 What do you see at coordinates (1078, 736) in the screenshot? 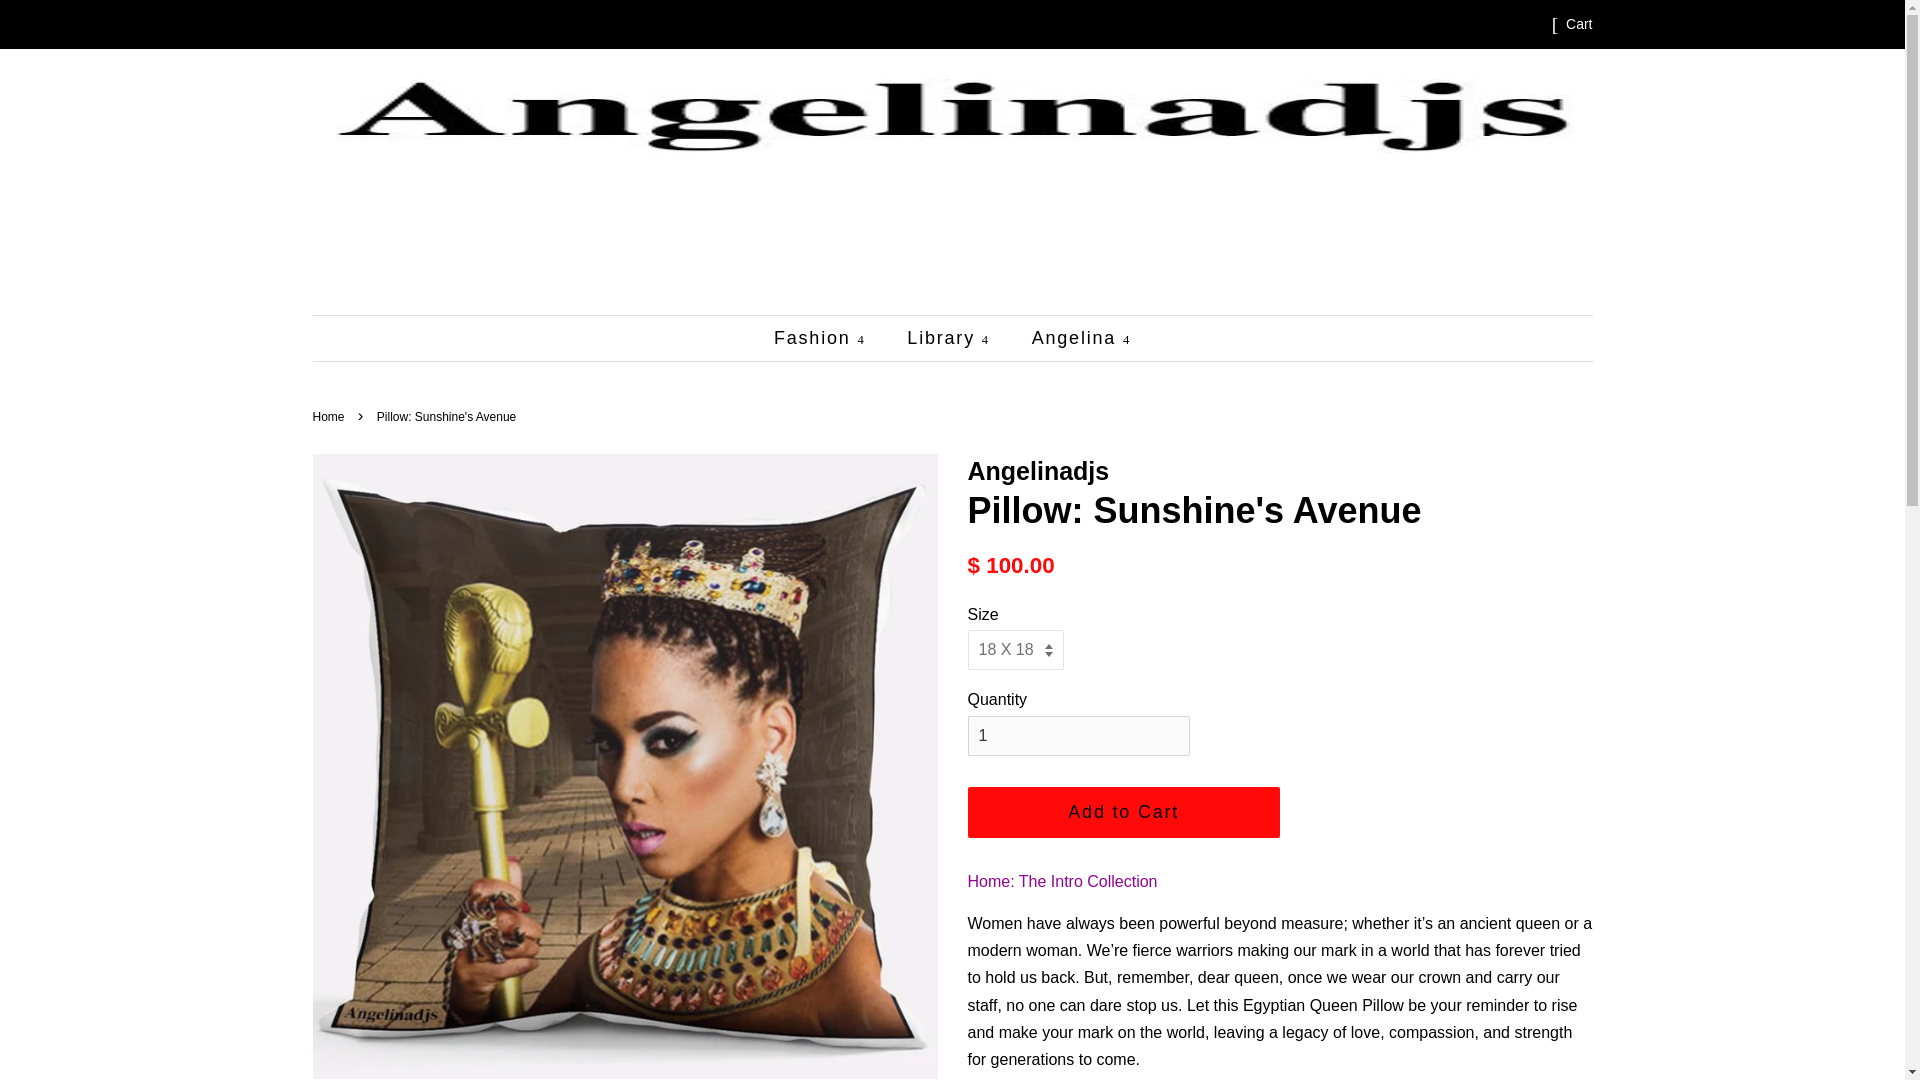
I see `1` at bounding box center [1078, 736].